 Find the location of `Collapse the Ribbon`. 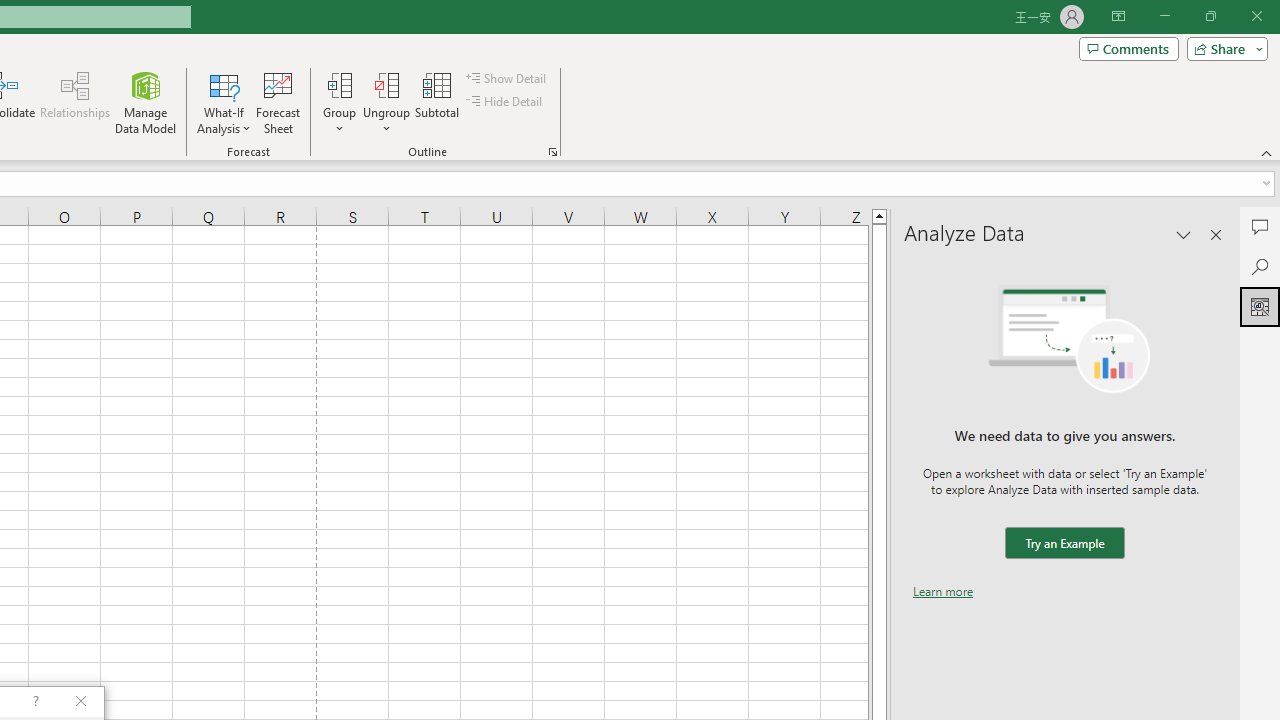

Collapse the Ribbon is located at coordinates (1267, 152).